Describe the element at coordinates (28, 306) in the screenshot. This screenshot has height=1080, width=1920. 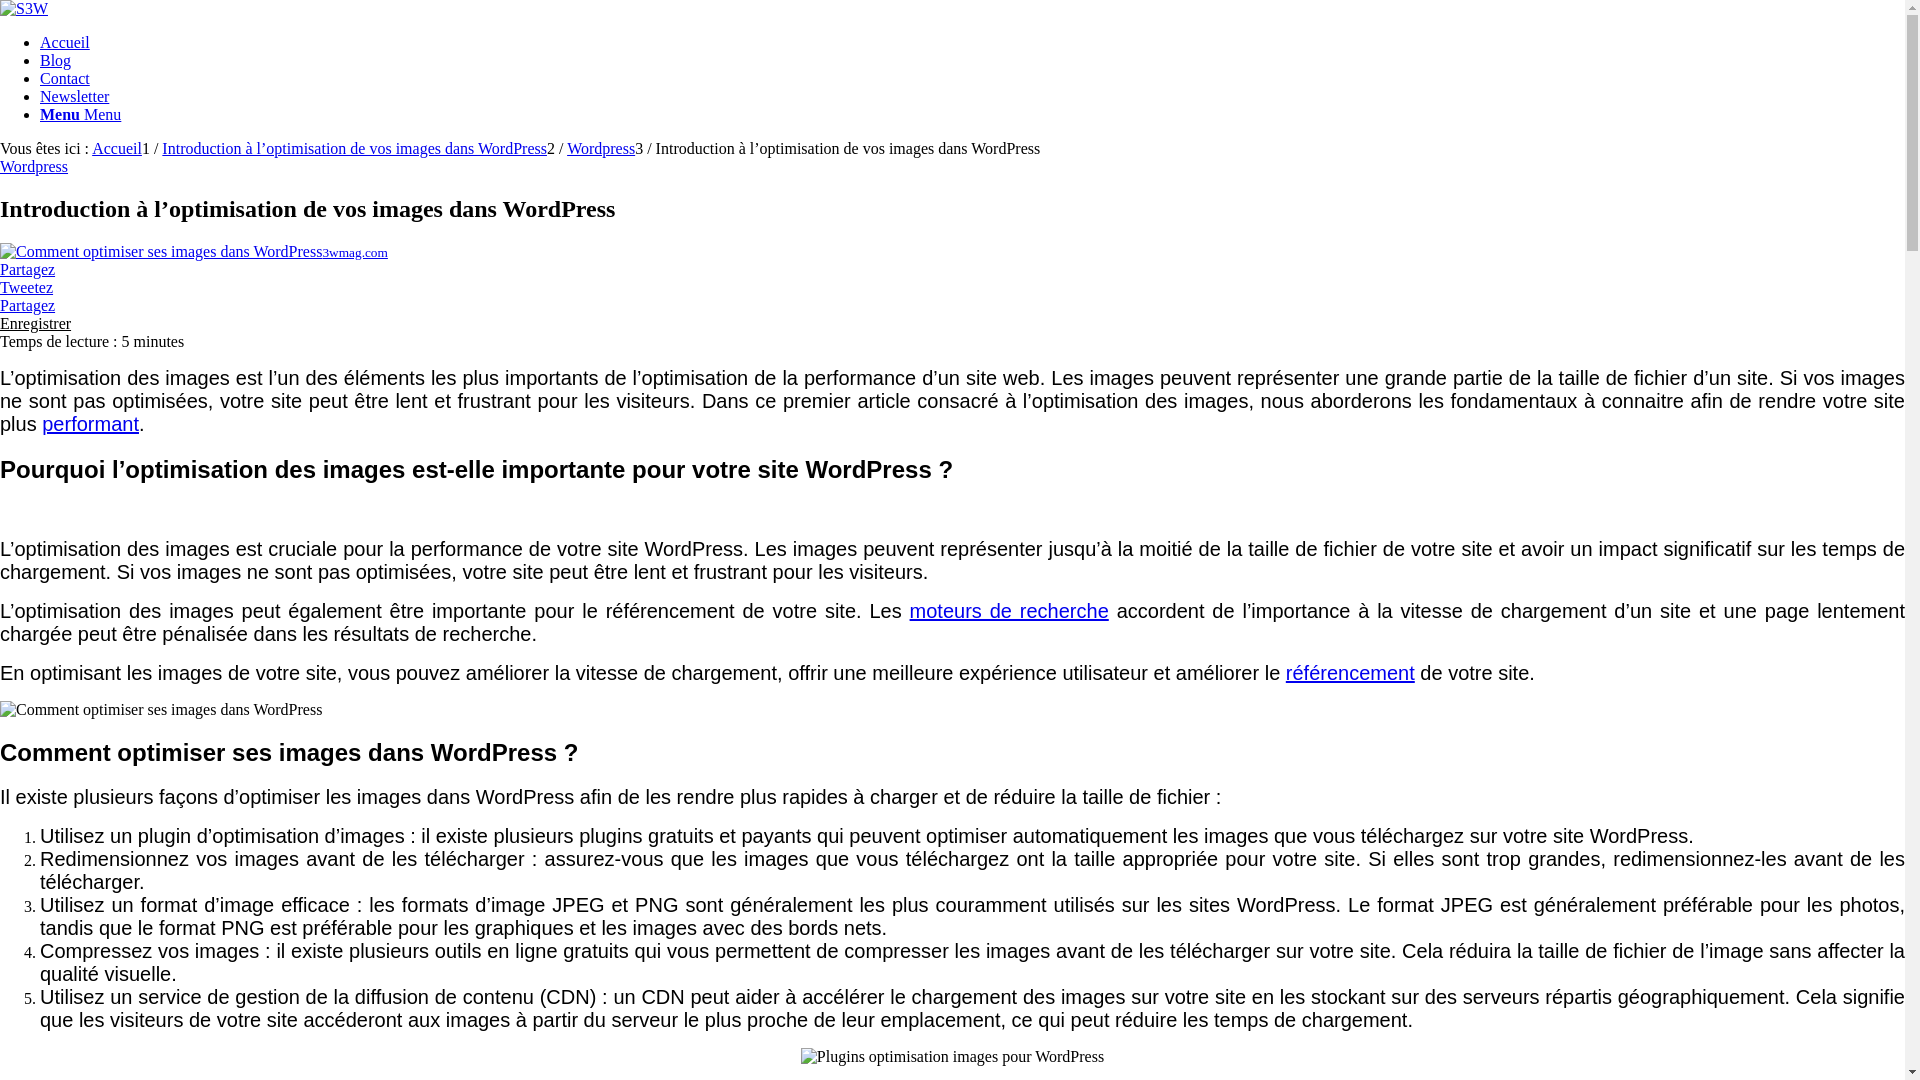
I see `Partagez` at that location.